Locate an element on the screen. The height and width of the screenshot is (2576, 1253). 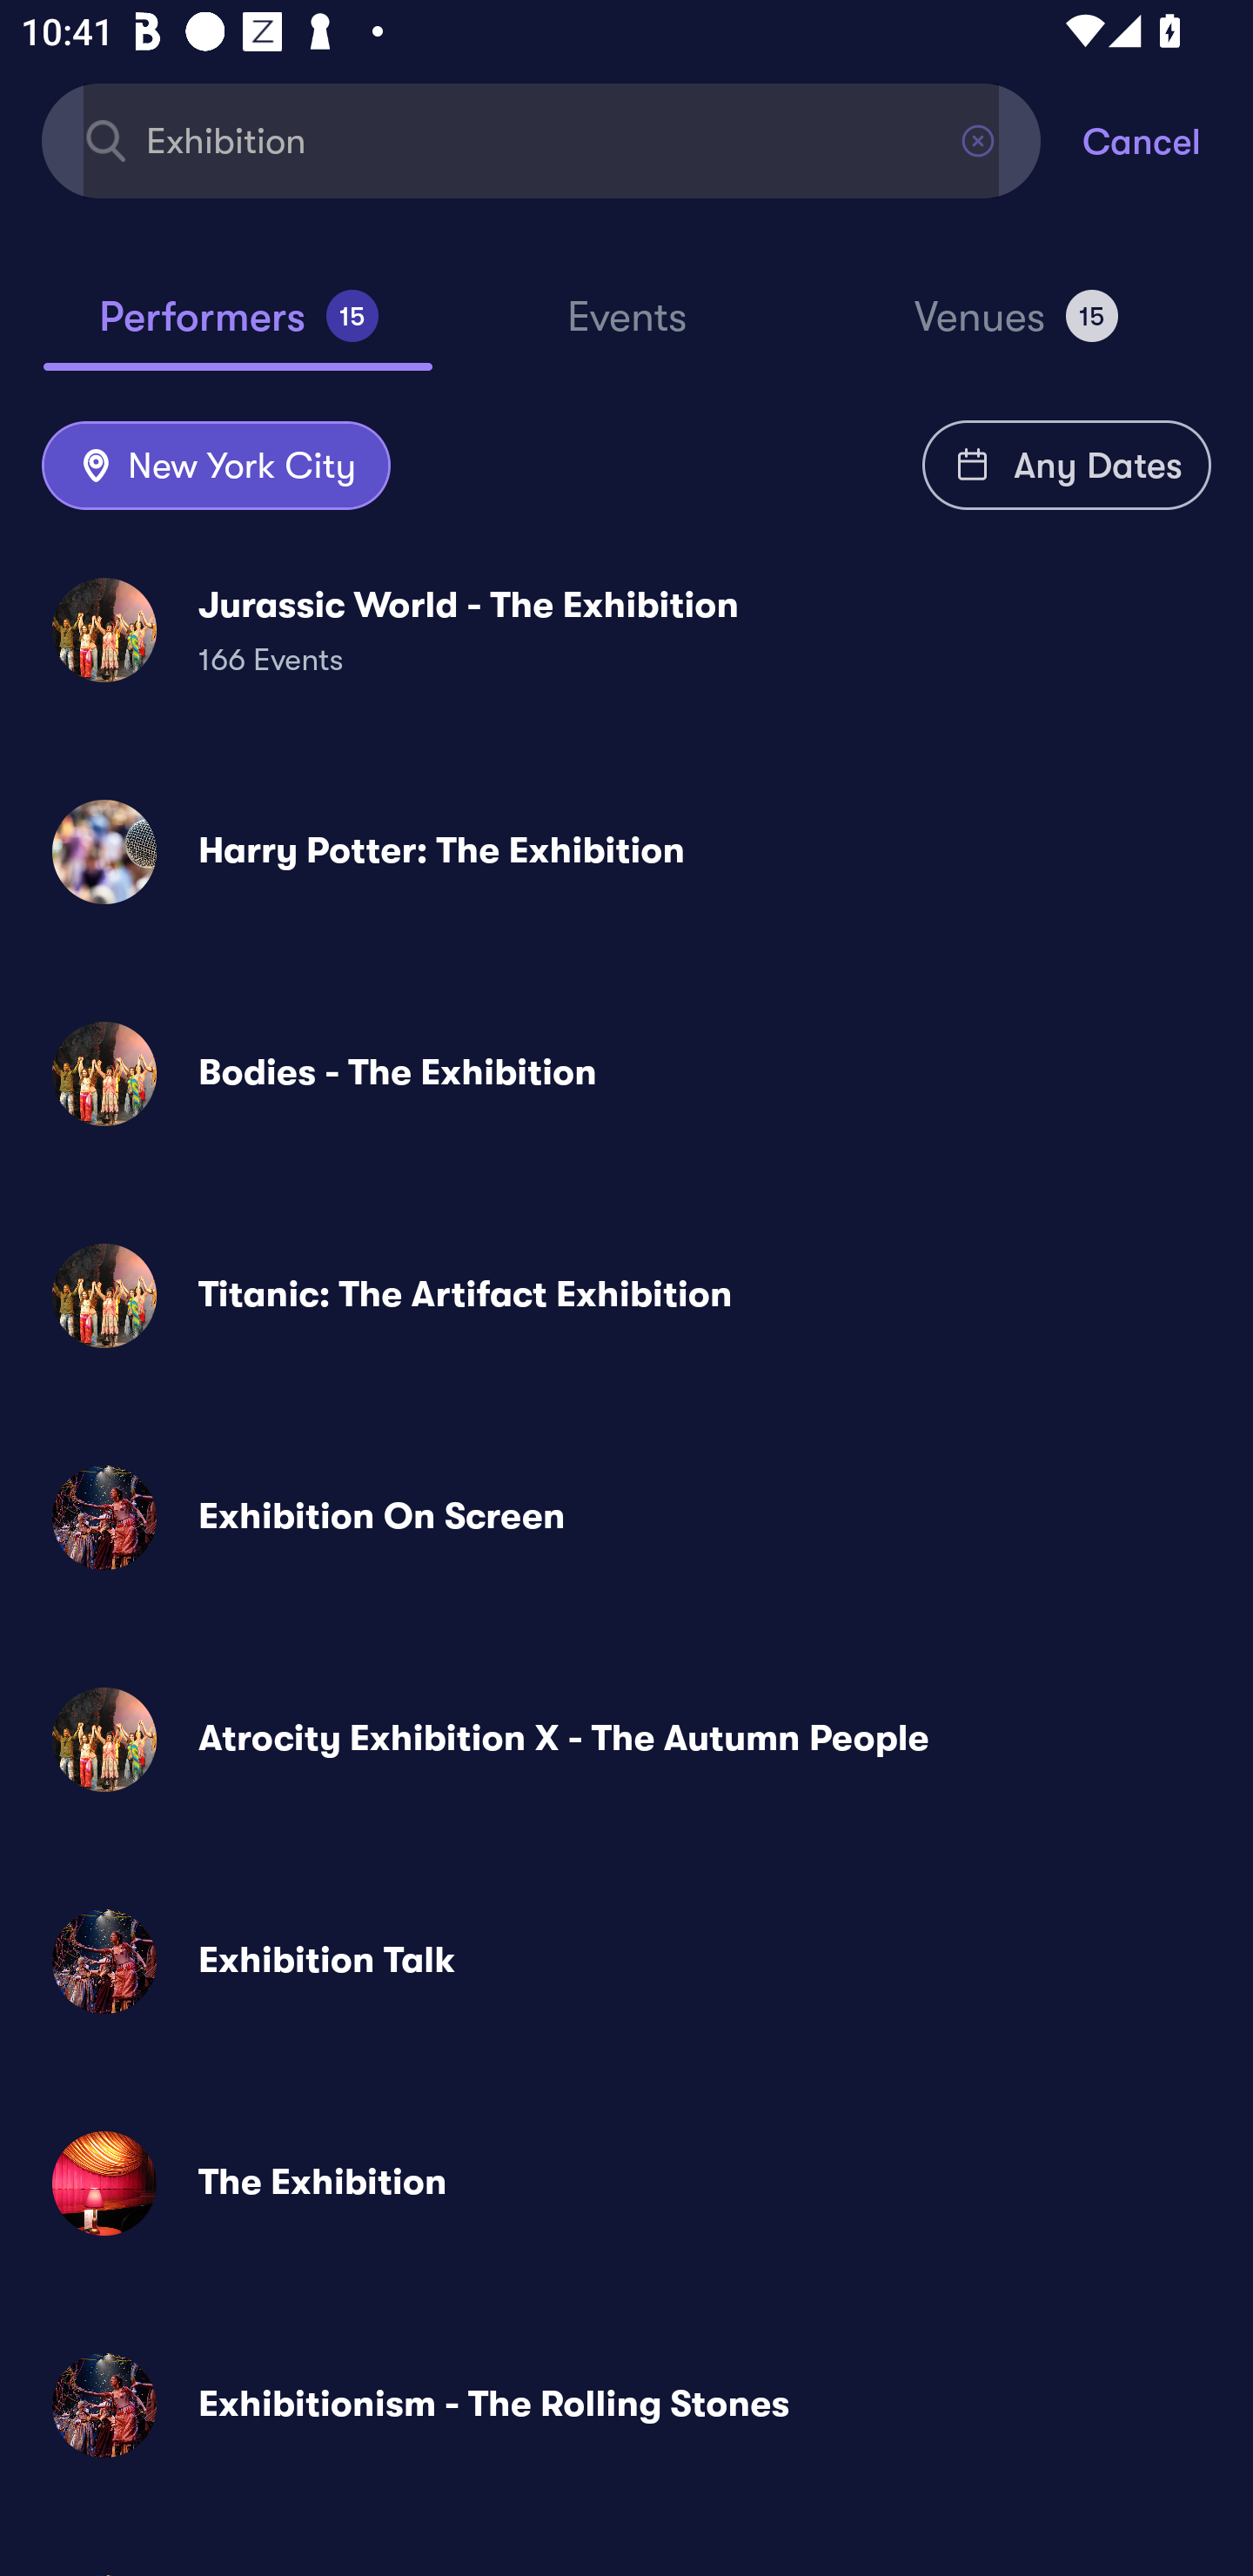
Any Dates is located at coordinates (1067, 465).